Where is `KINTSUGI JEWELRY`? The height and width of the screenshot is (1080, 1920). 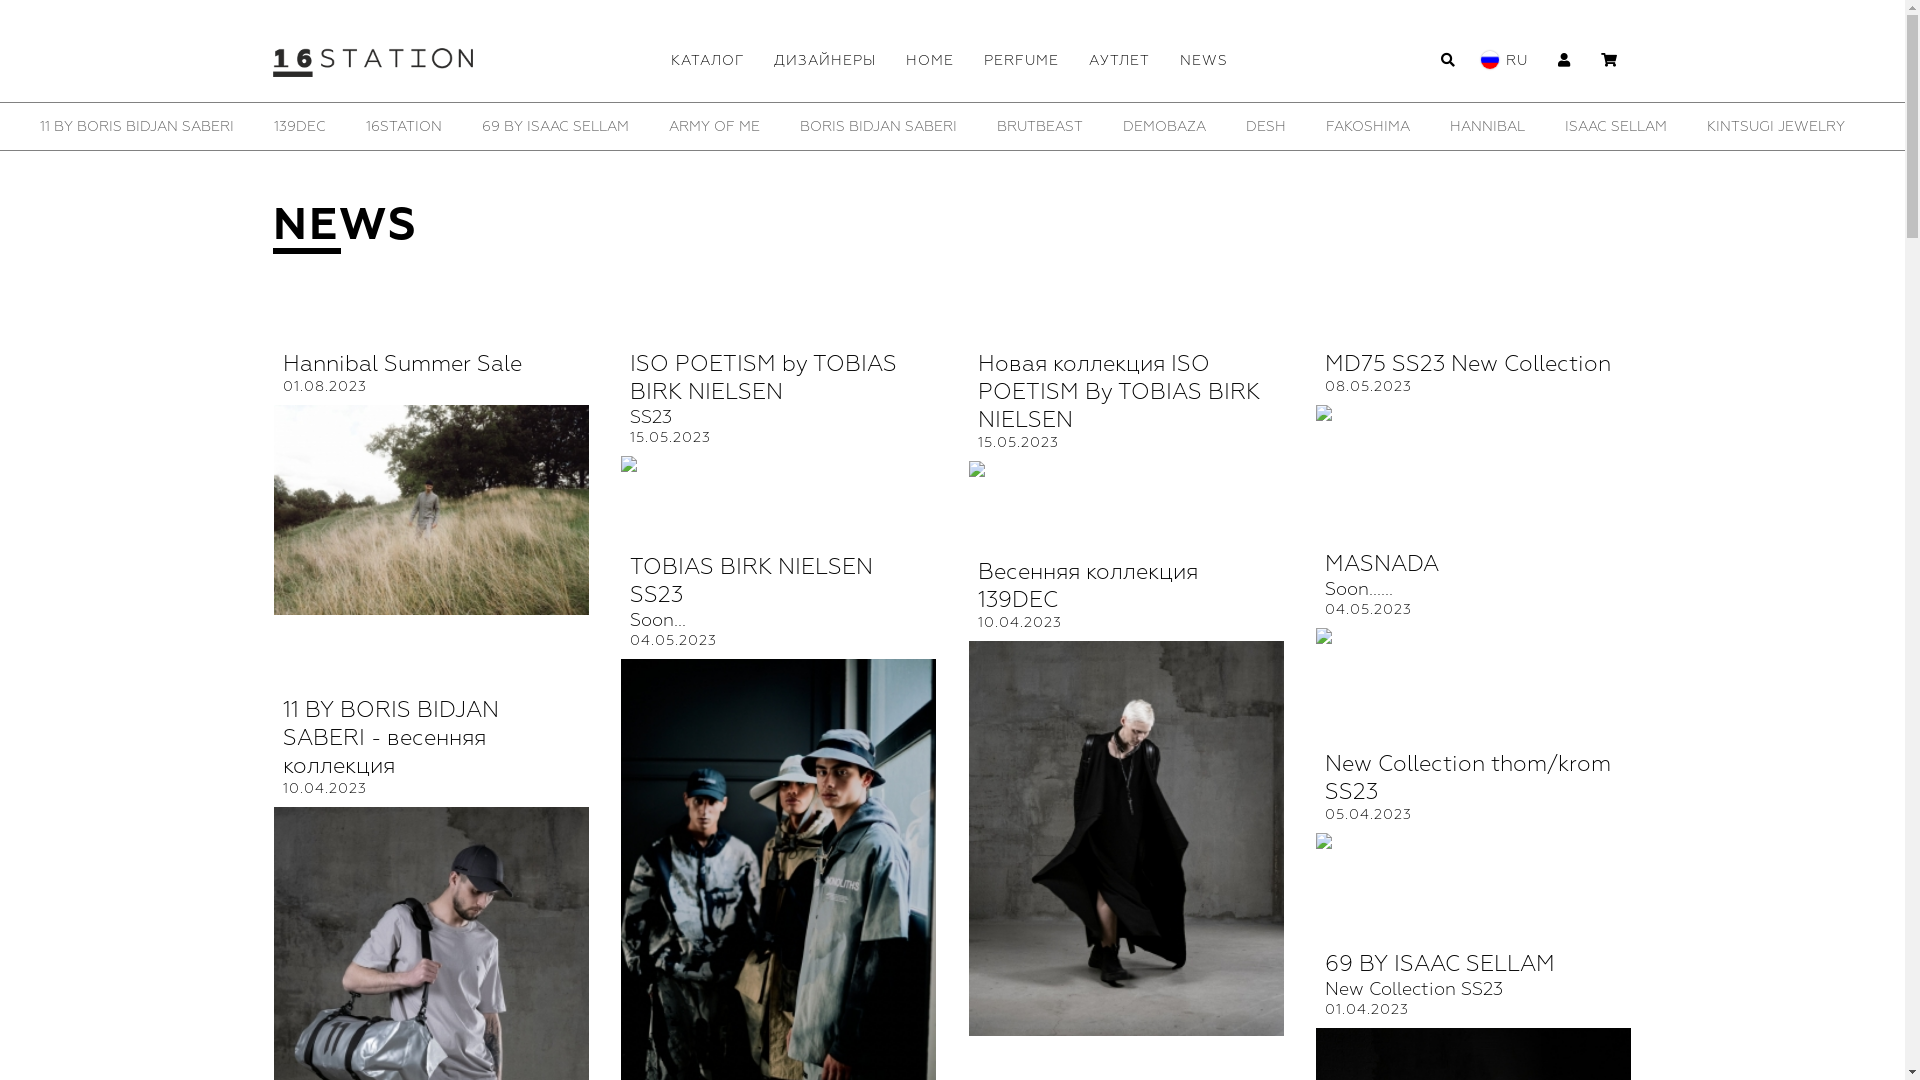 KINTSUGI JEWELRY is located at coordinates (366, 126).